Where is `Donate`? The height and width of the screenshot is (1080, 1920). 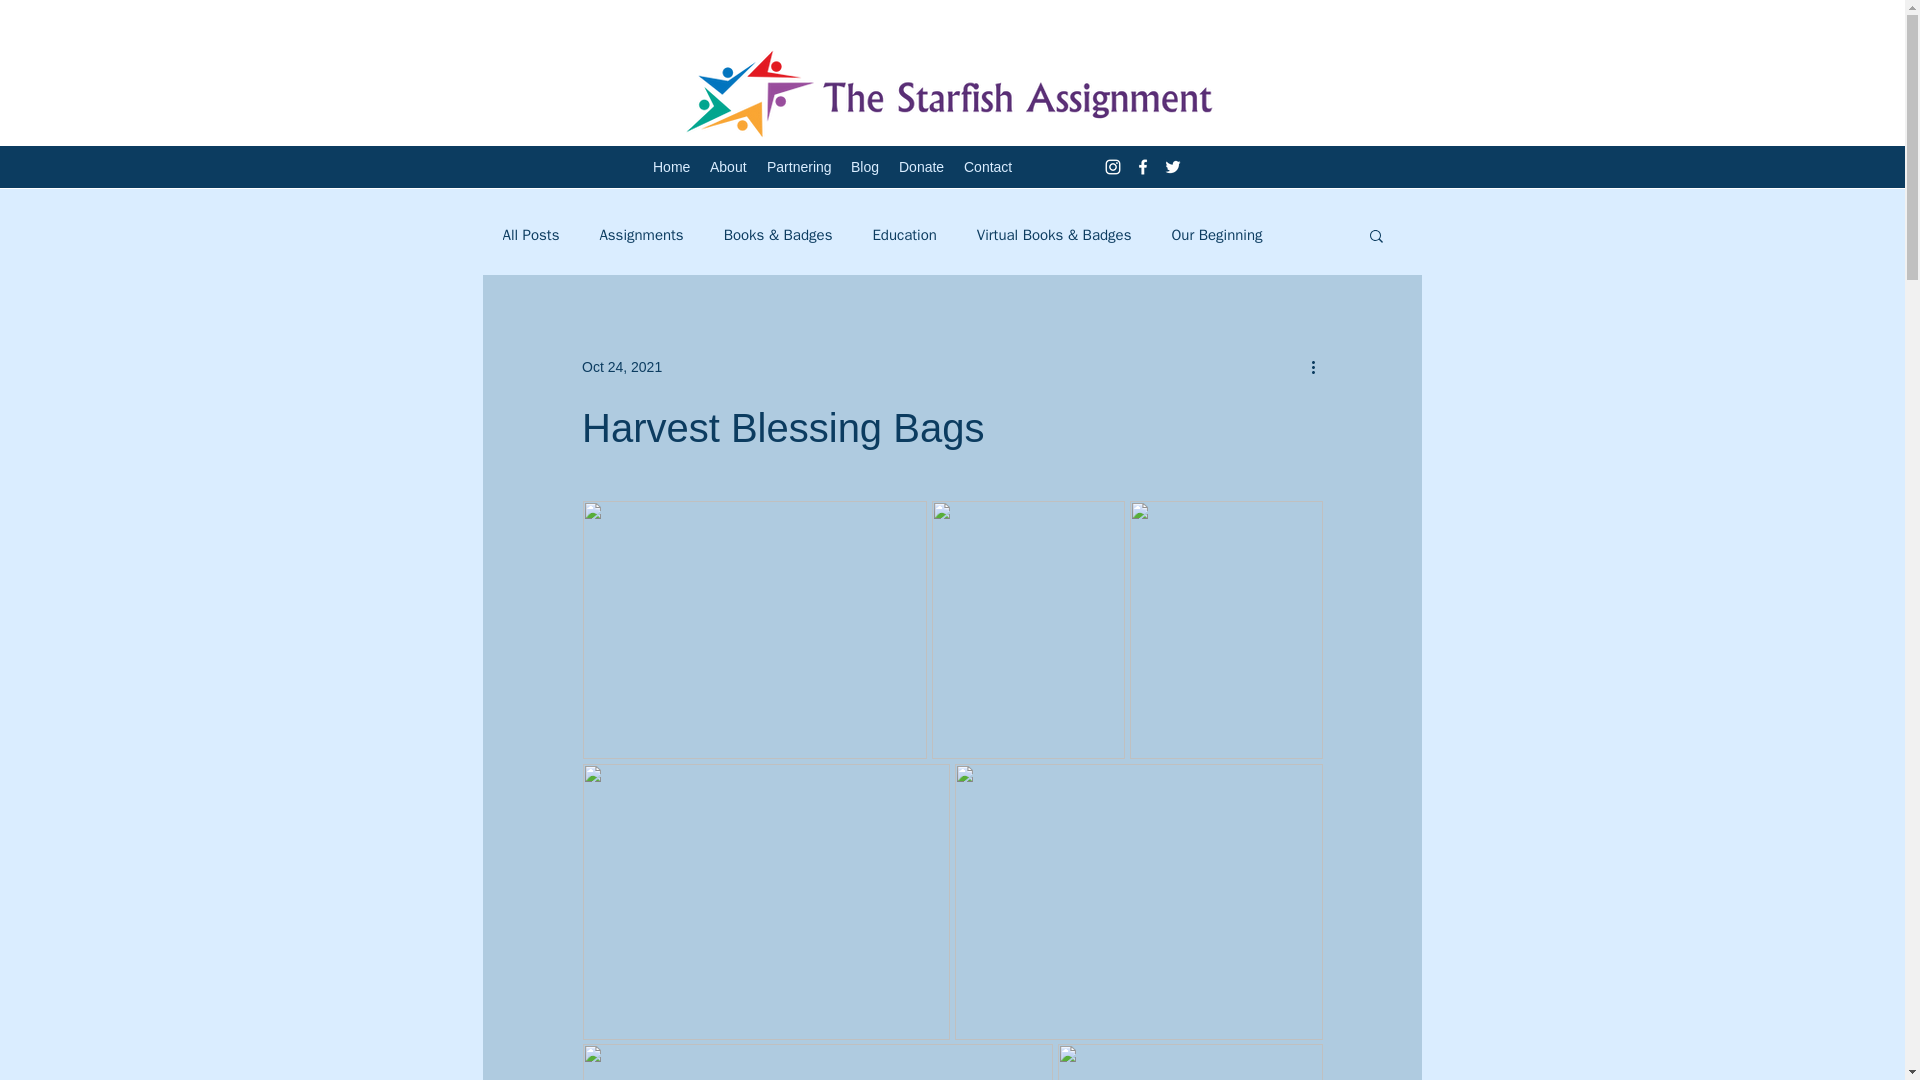 Donate is located at coordinates (921, 167).